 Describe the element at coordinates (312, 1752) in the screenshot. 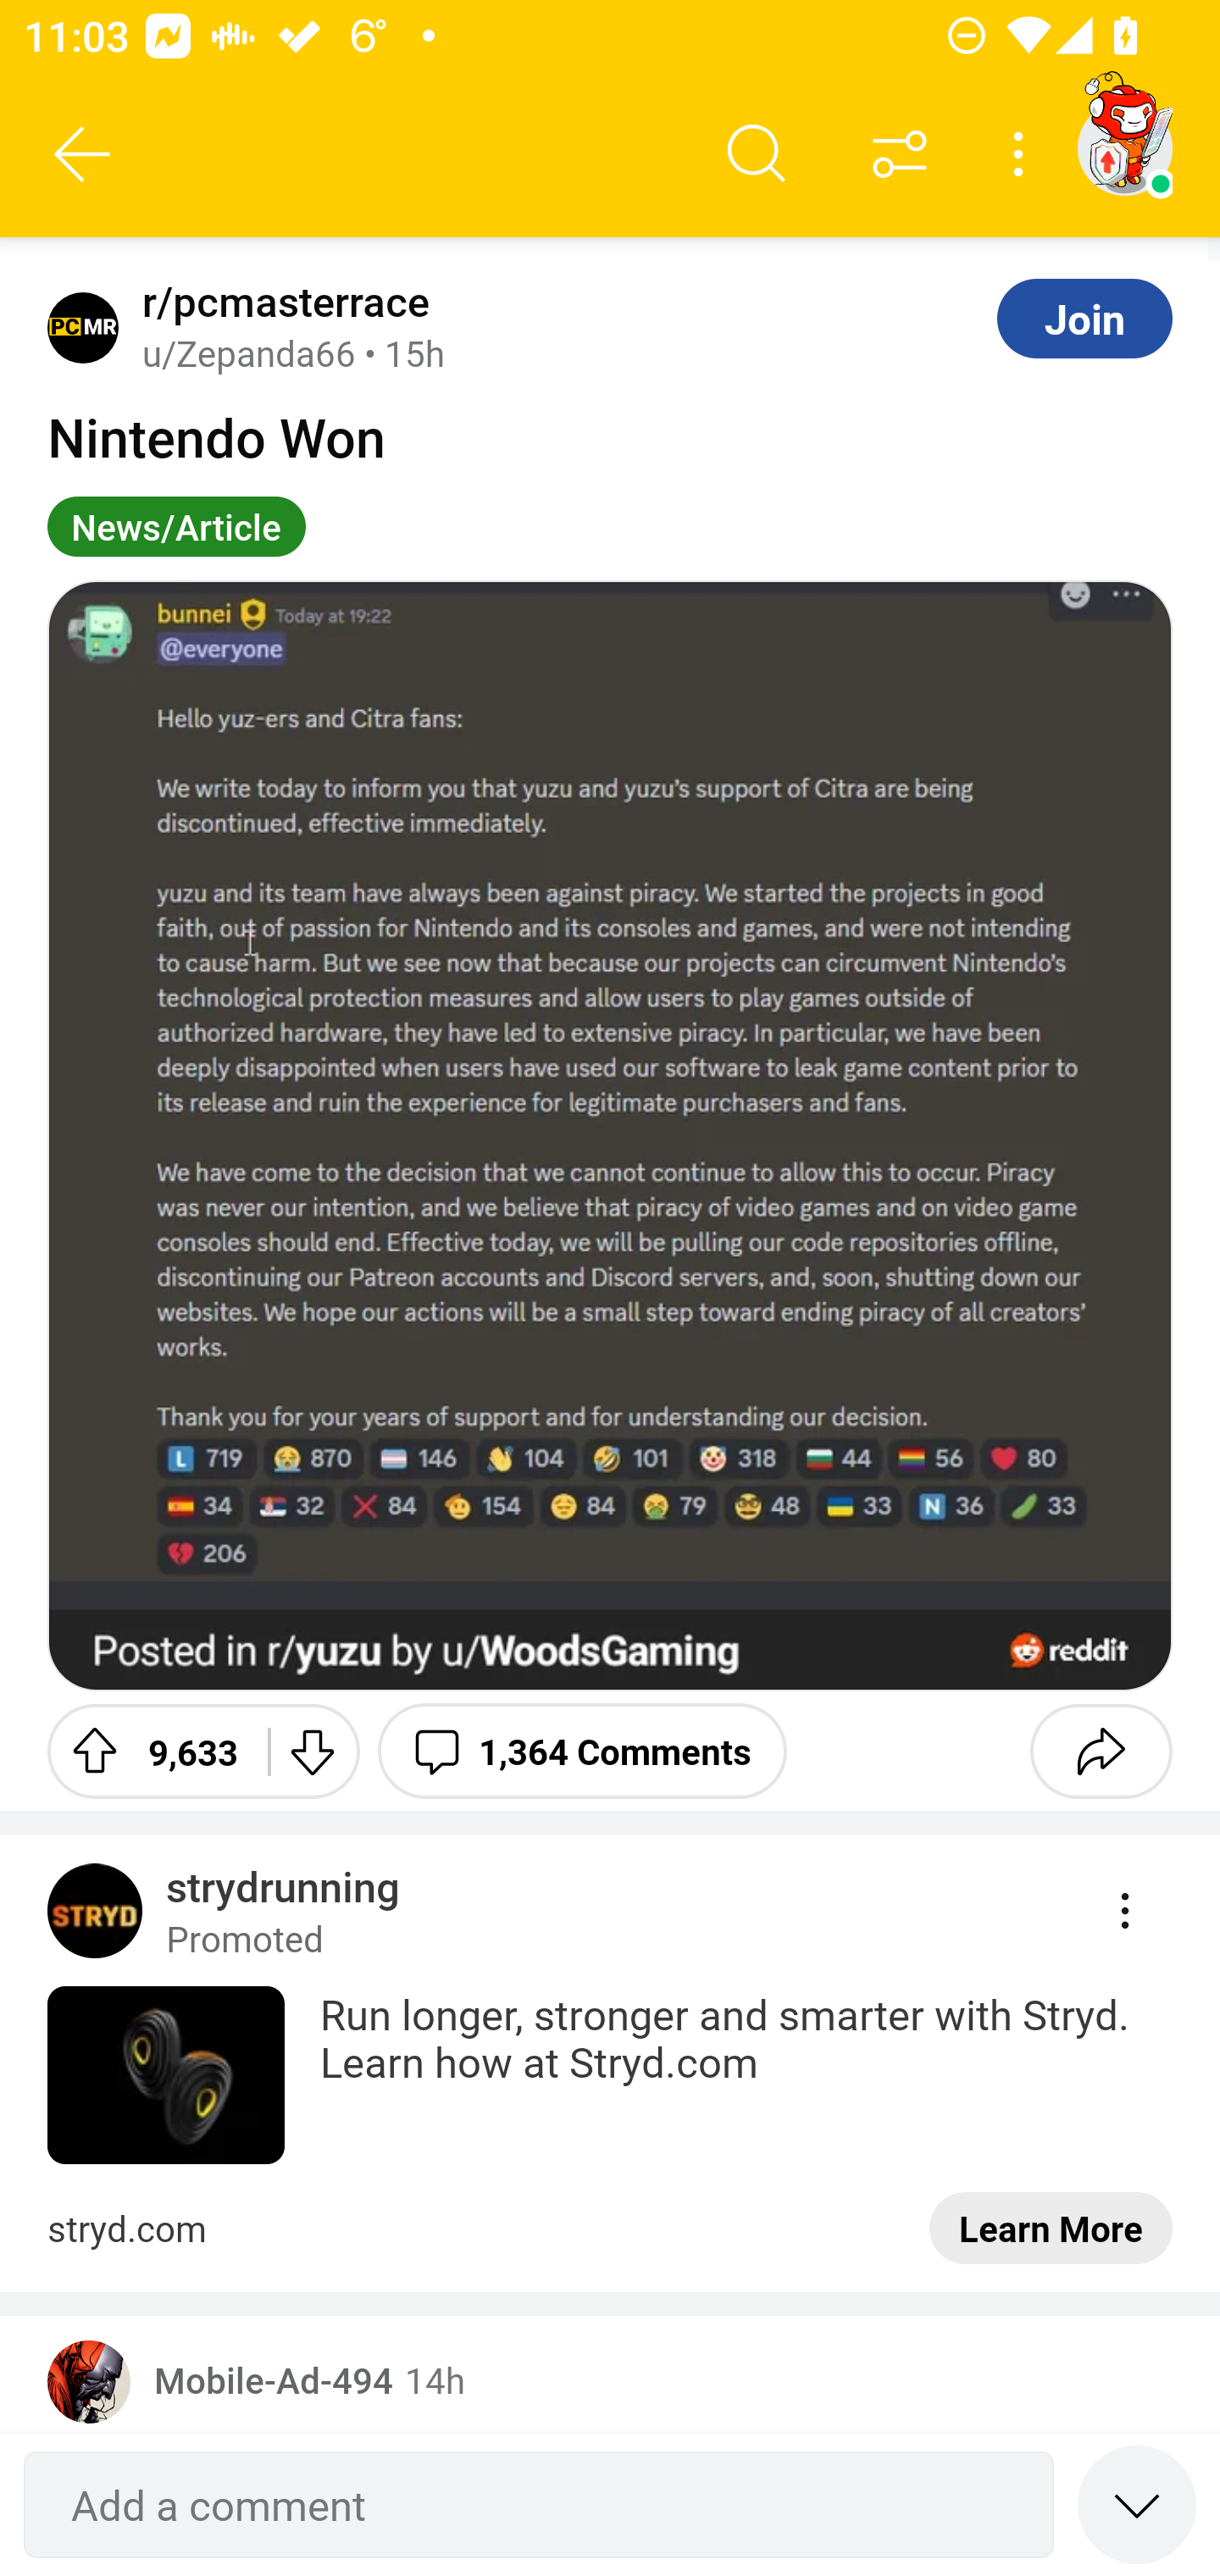

I see `Downvote` at that location.